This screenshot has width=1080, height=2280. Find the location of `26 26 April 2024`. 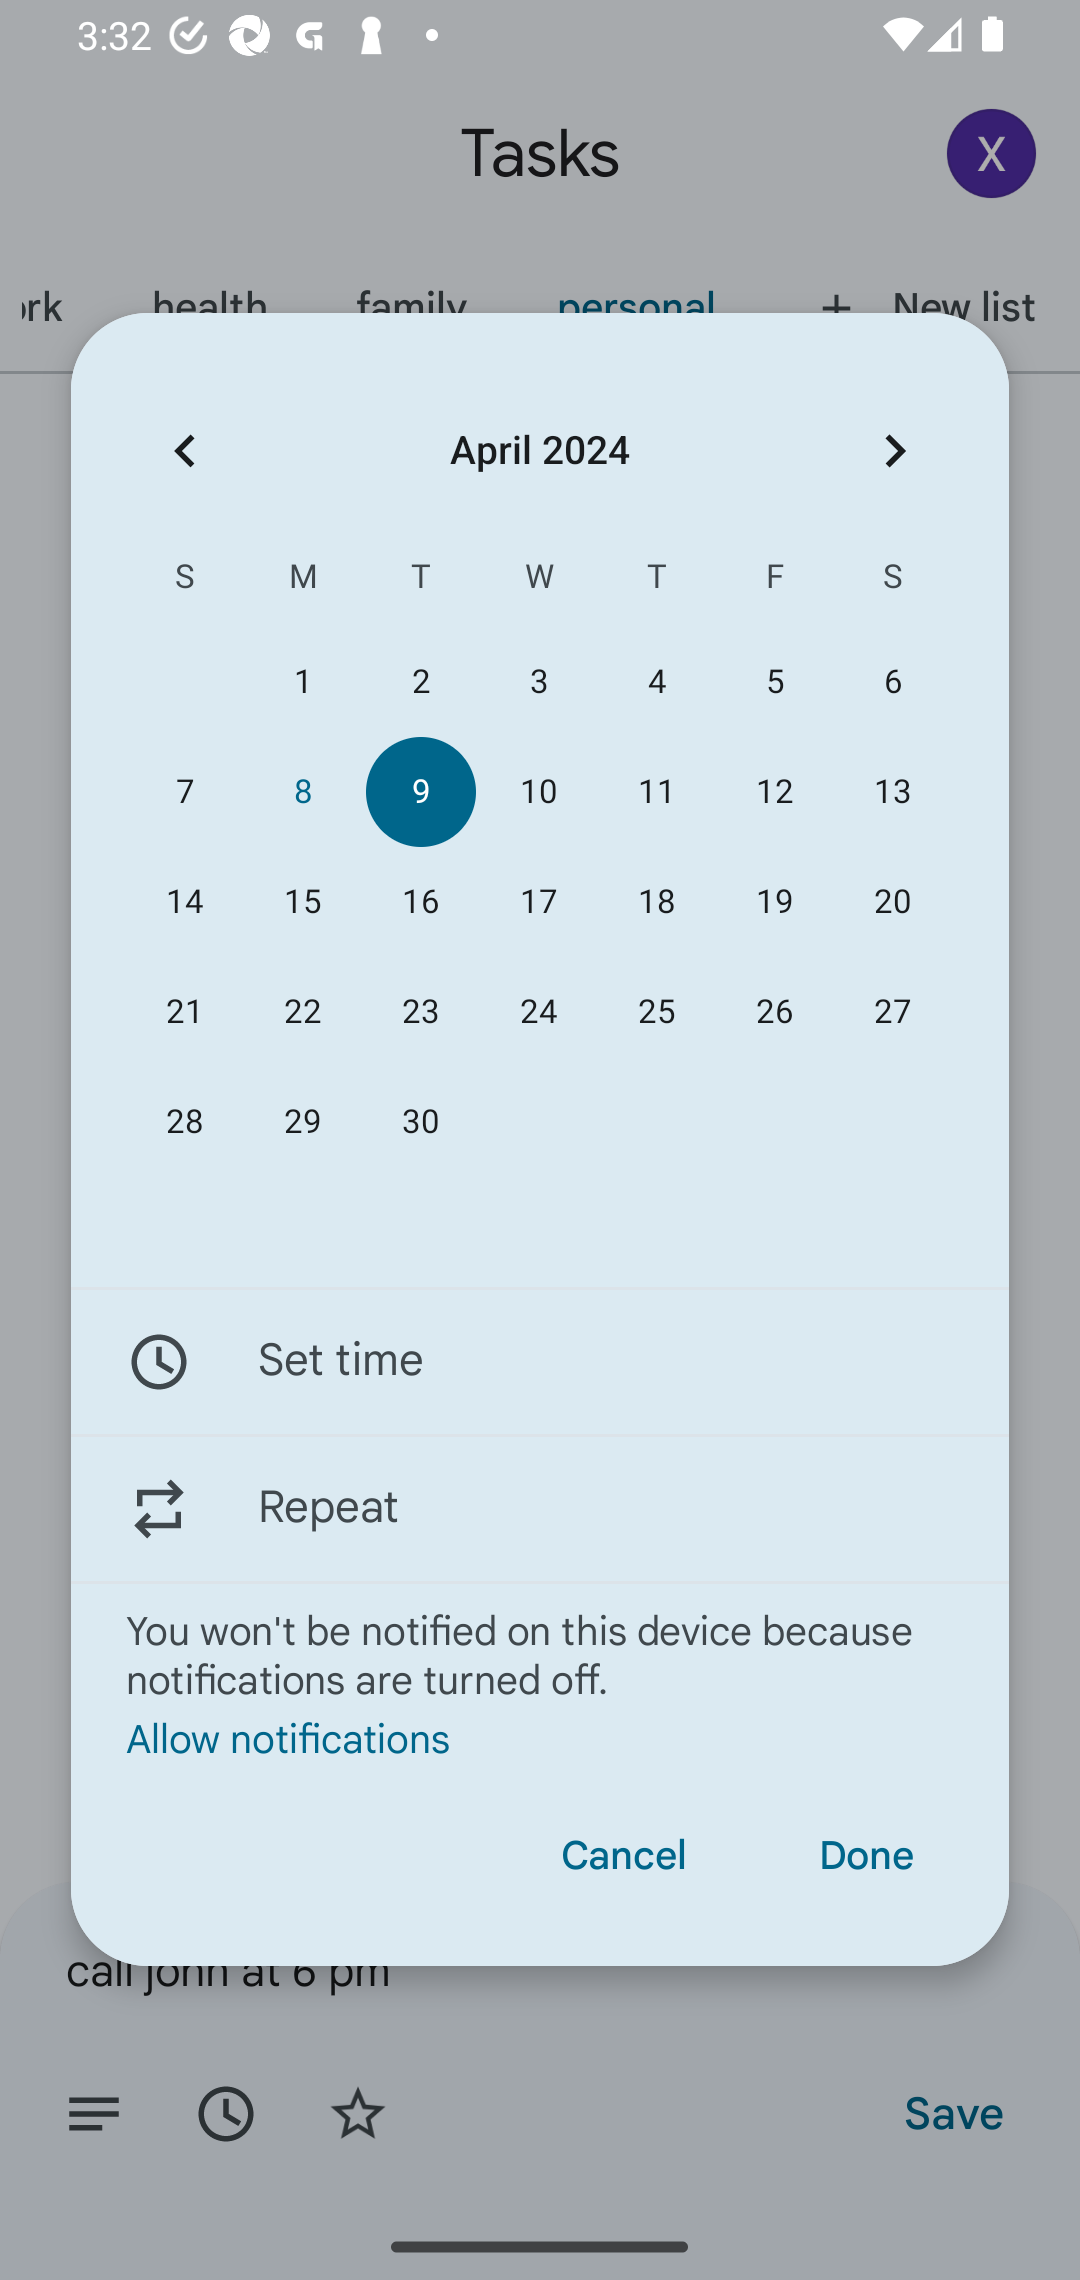

26 26 April 2024 is located at coordinates (774, 1012).